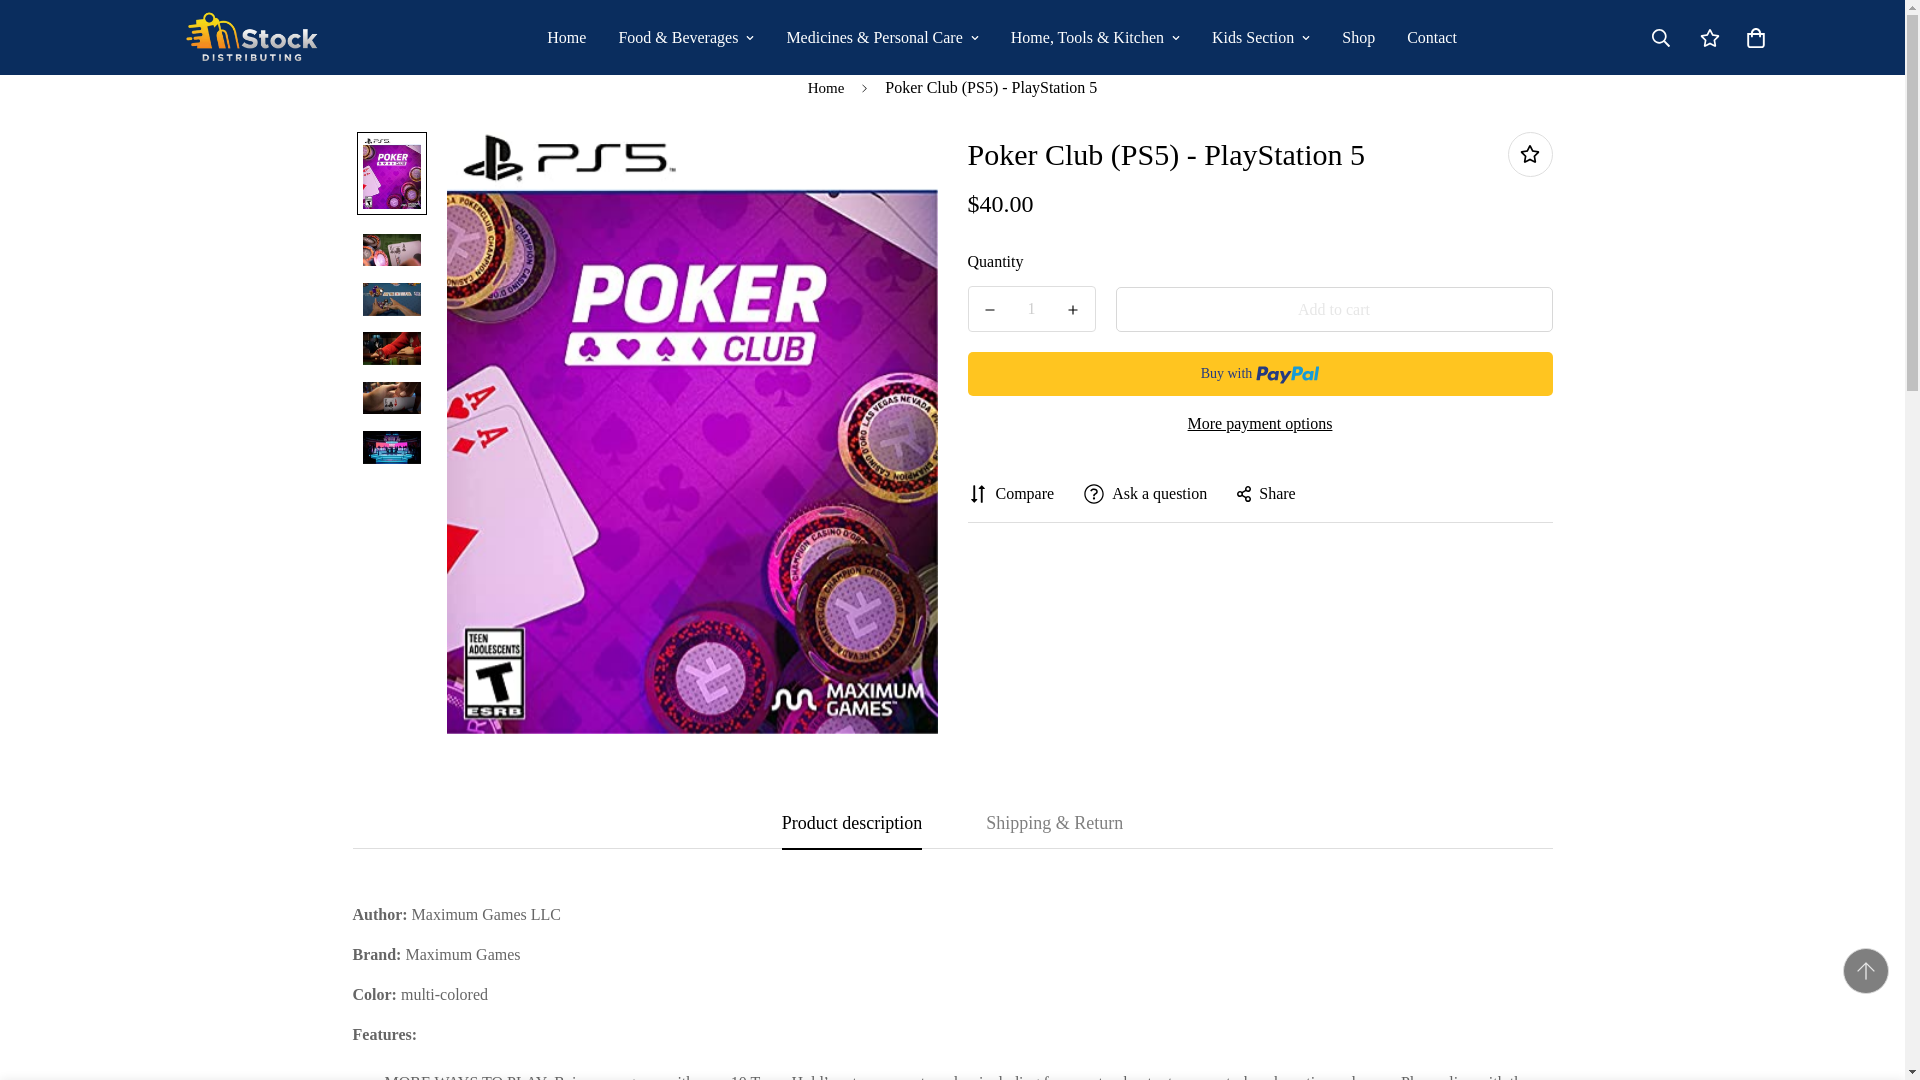 This screenshot has height=1080, width=1920. What do you see at coordinates (566, 38) in the screenshot?
I see `Home` at bounding box center [566, 38].